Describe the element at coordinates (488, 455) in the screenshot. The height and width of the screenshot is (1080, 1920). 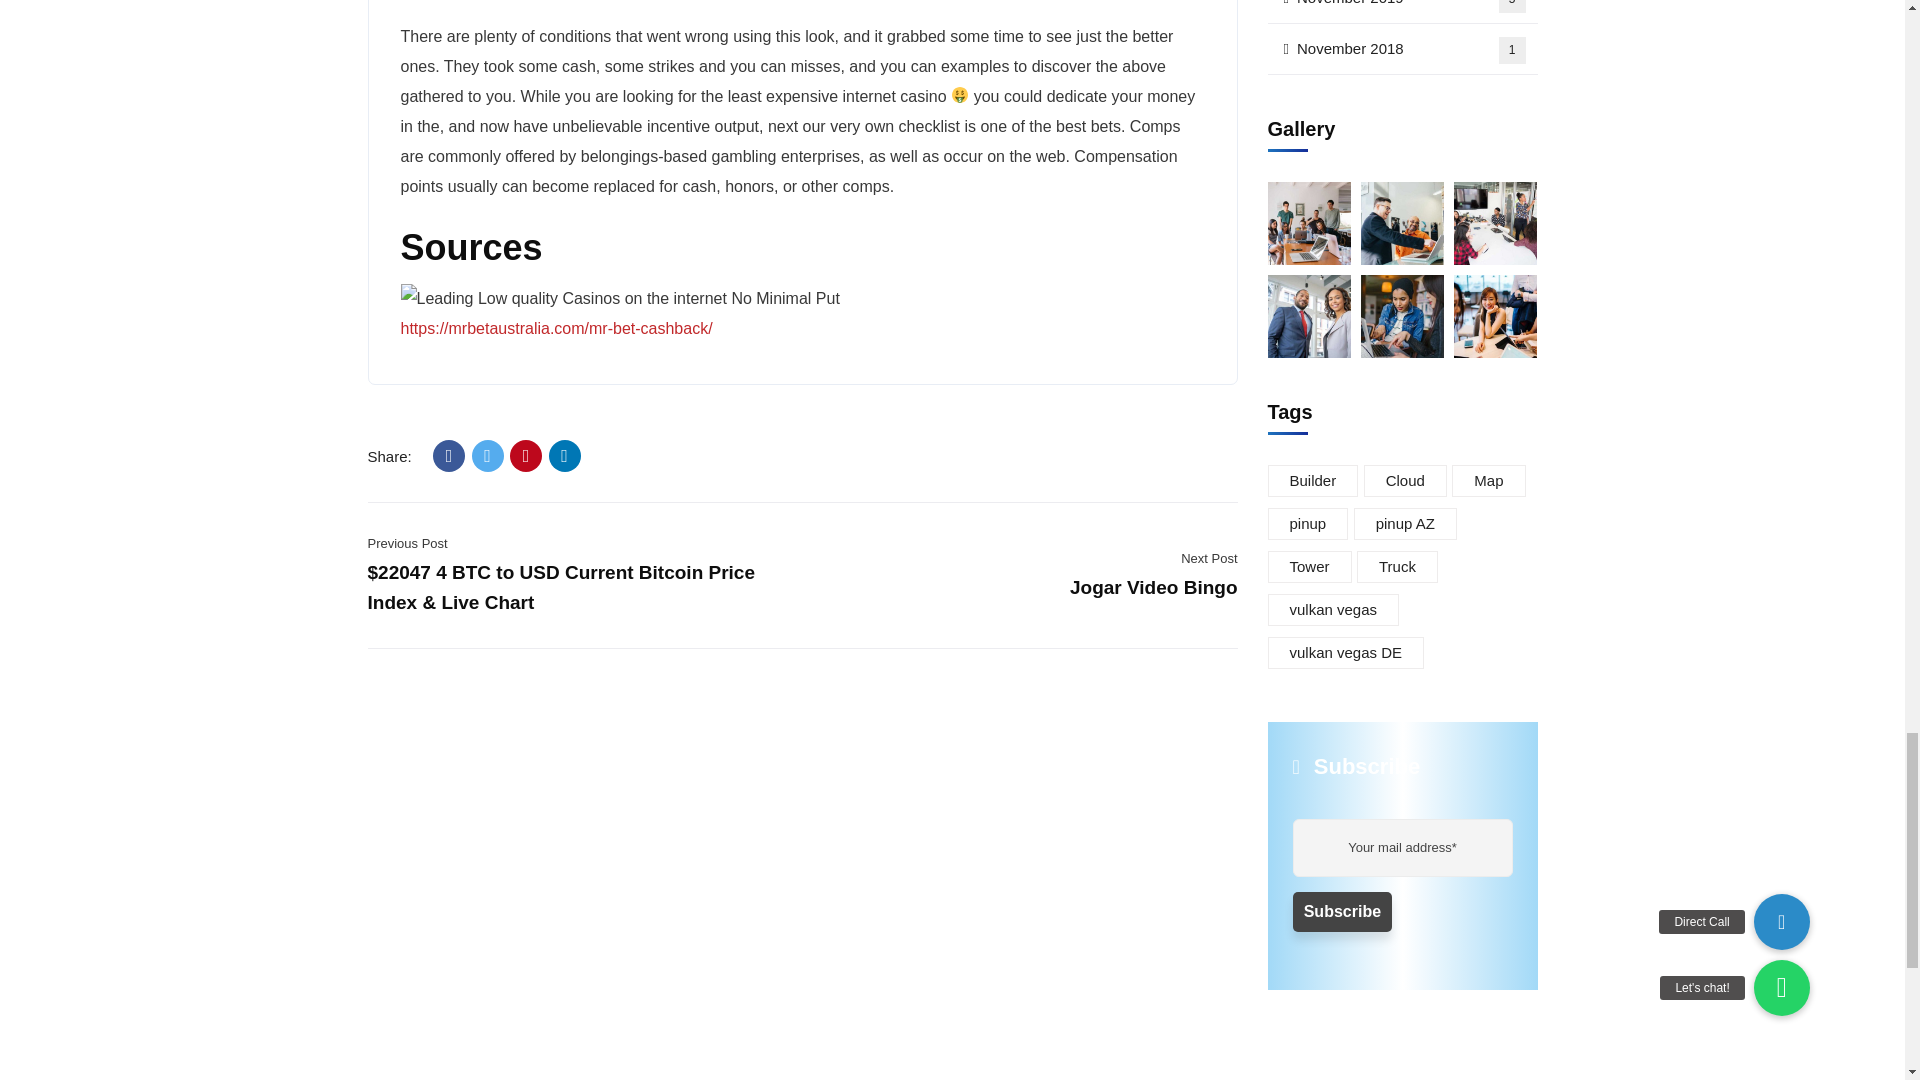
I see `Twitter` at that location.